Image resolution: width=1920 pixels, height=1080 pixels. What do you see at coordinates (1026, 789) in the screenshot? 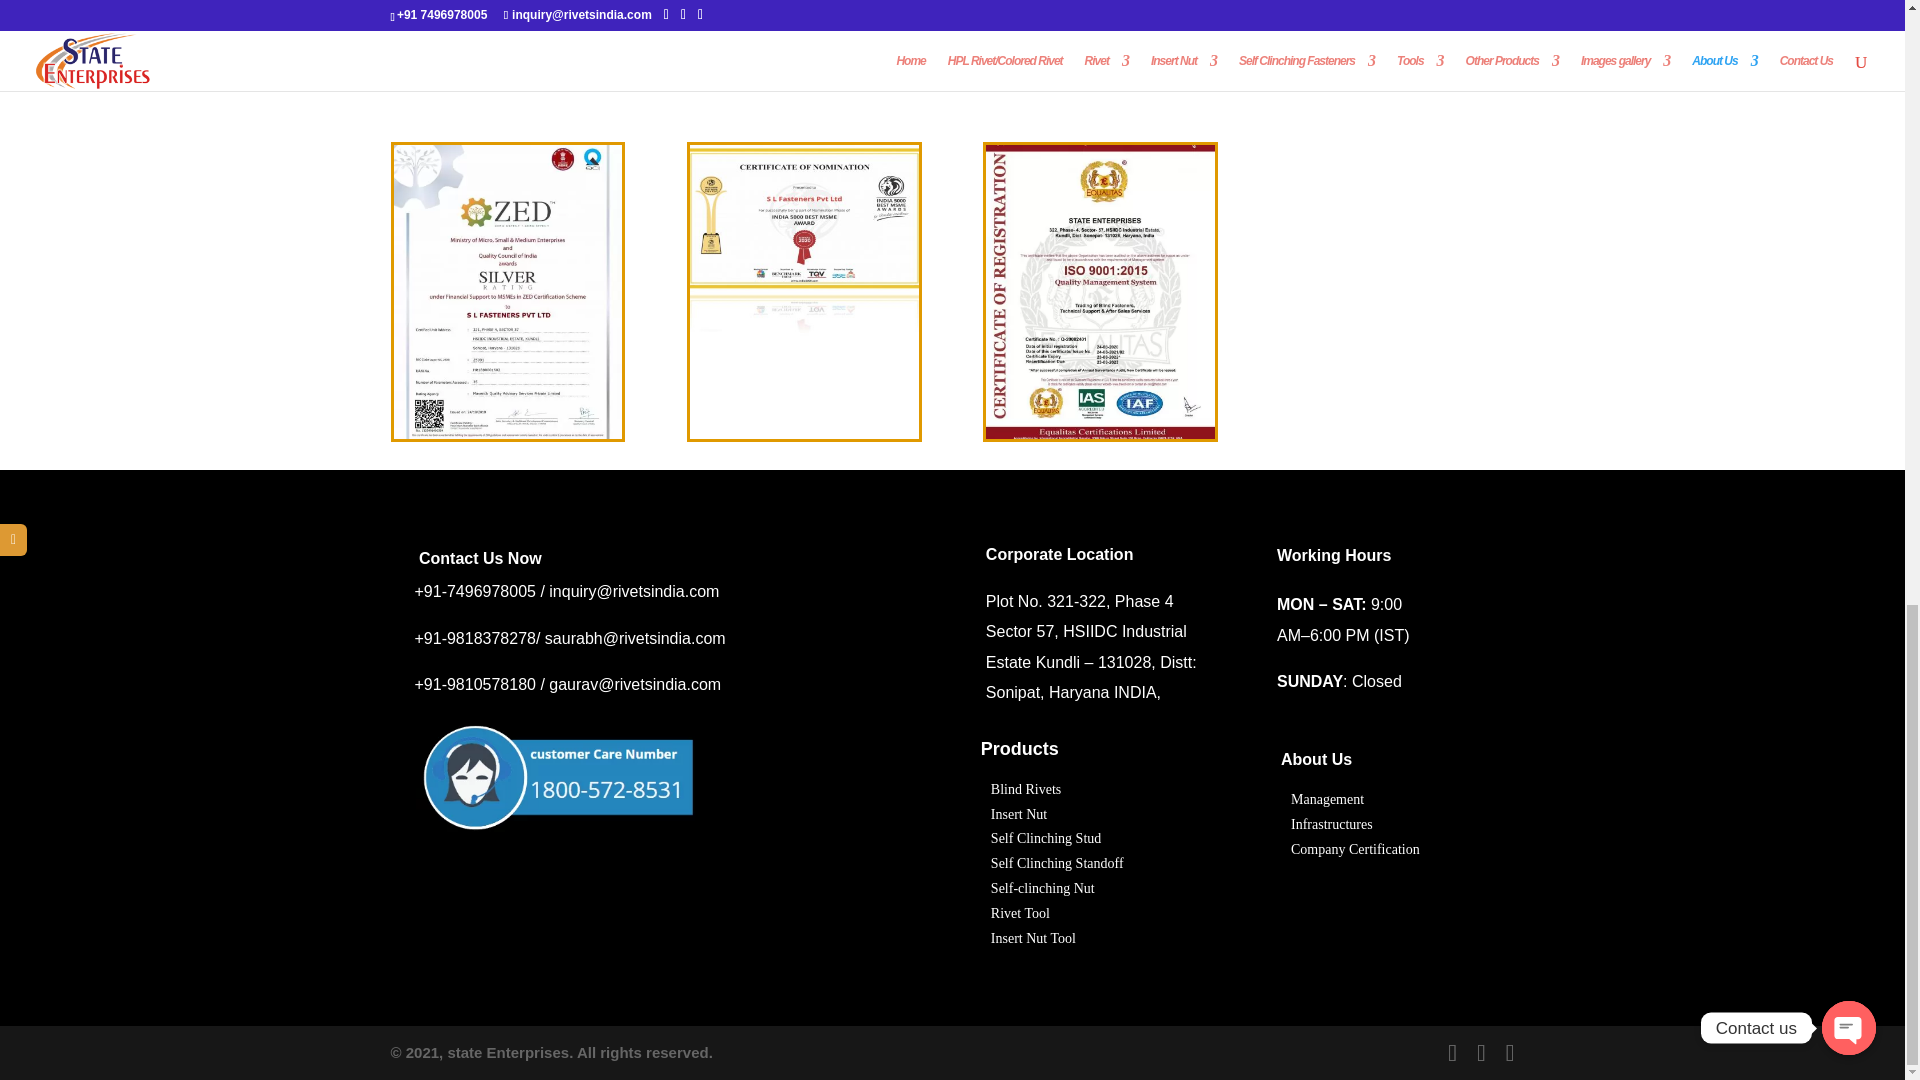
I see `Open Type blind Rivets` at bounding box center [1026, 789].